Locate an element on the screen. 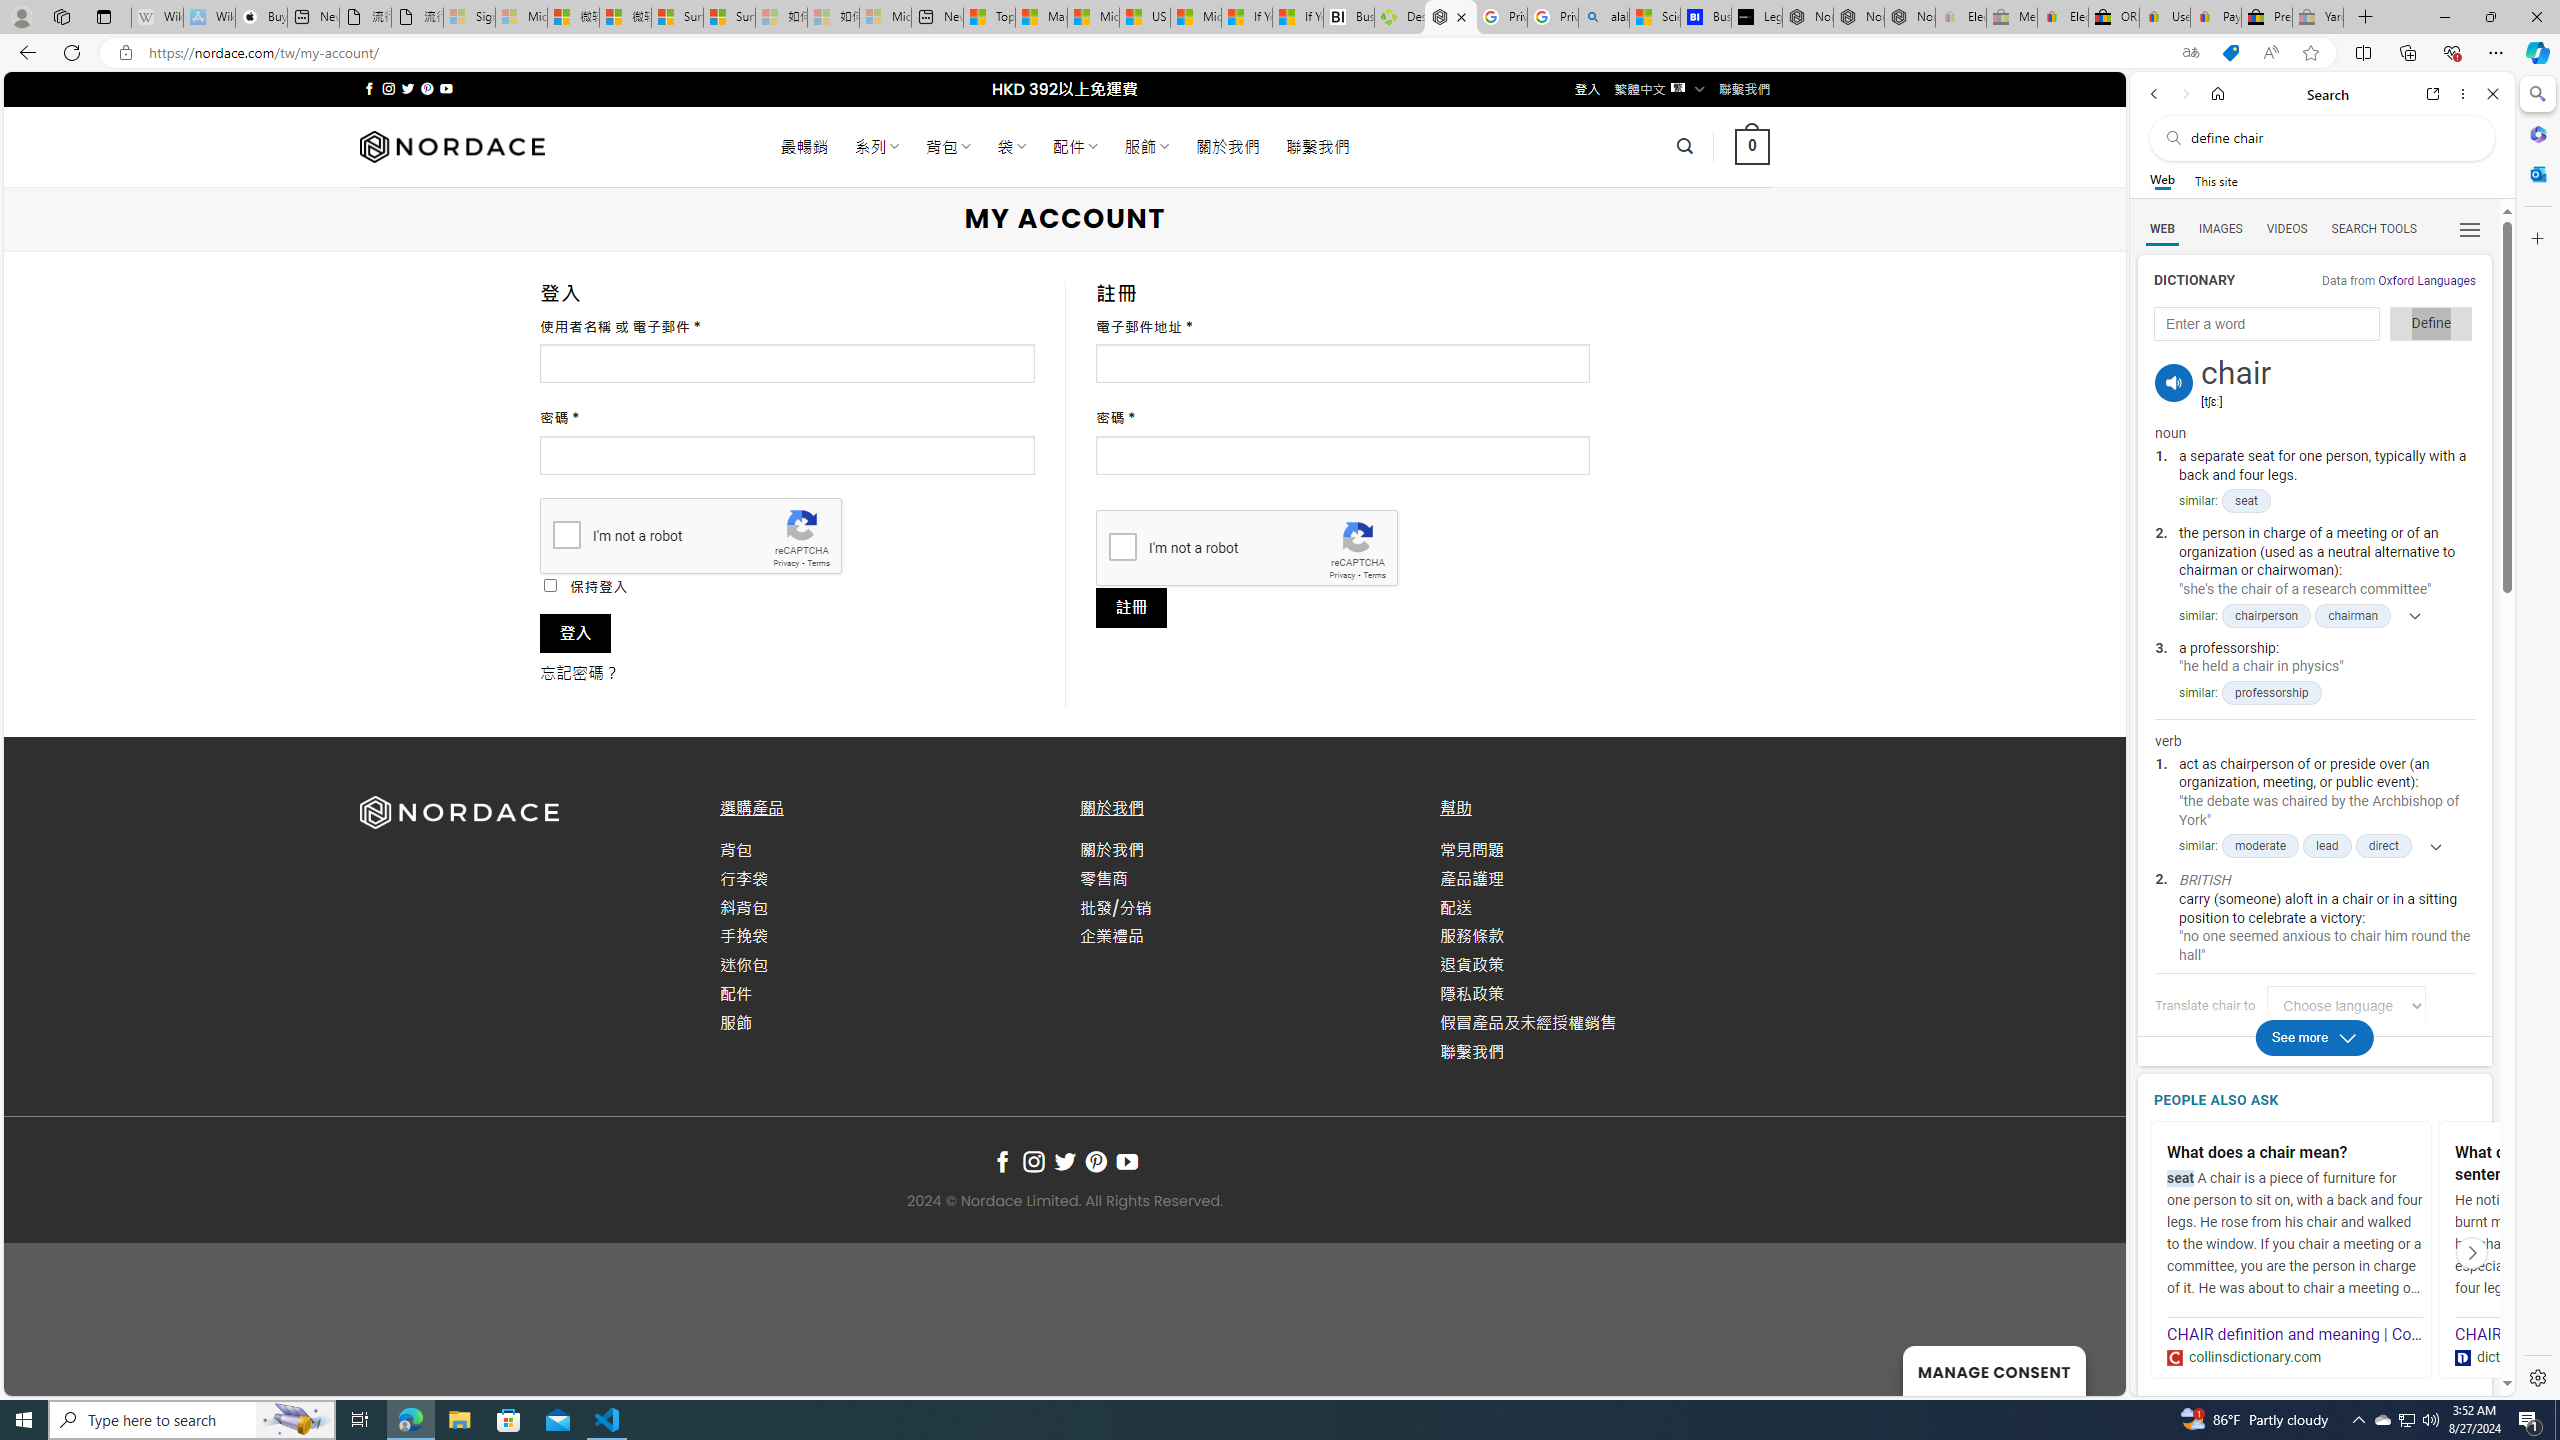 This screenshot has height=1440, width=2560. Link for logging is located at coordinates (2354, 1006).